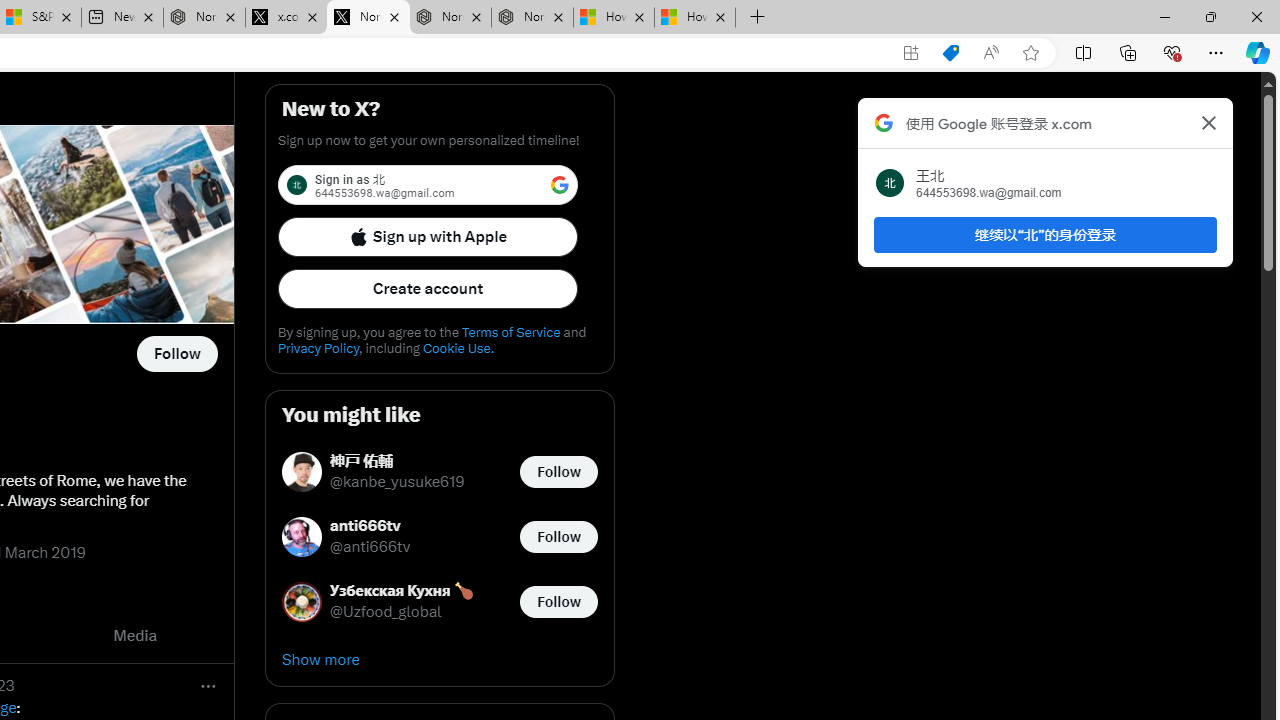 The width and height of the screenshot is (1280, 720). What do you see at coordinates (370, 548) in the screenshot?
I see `@anti666tv` at bounding box center [370, 548].